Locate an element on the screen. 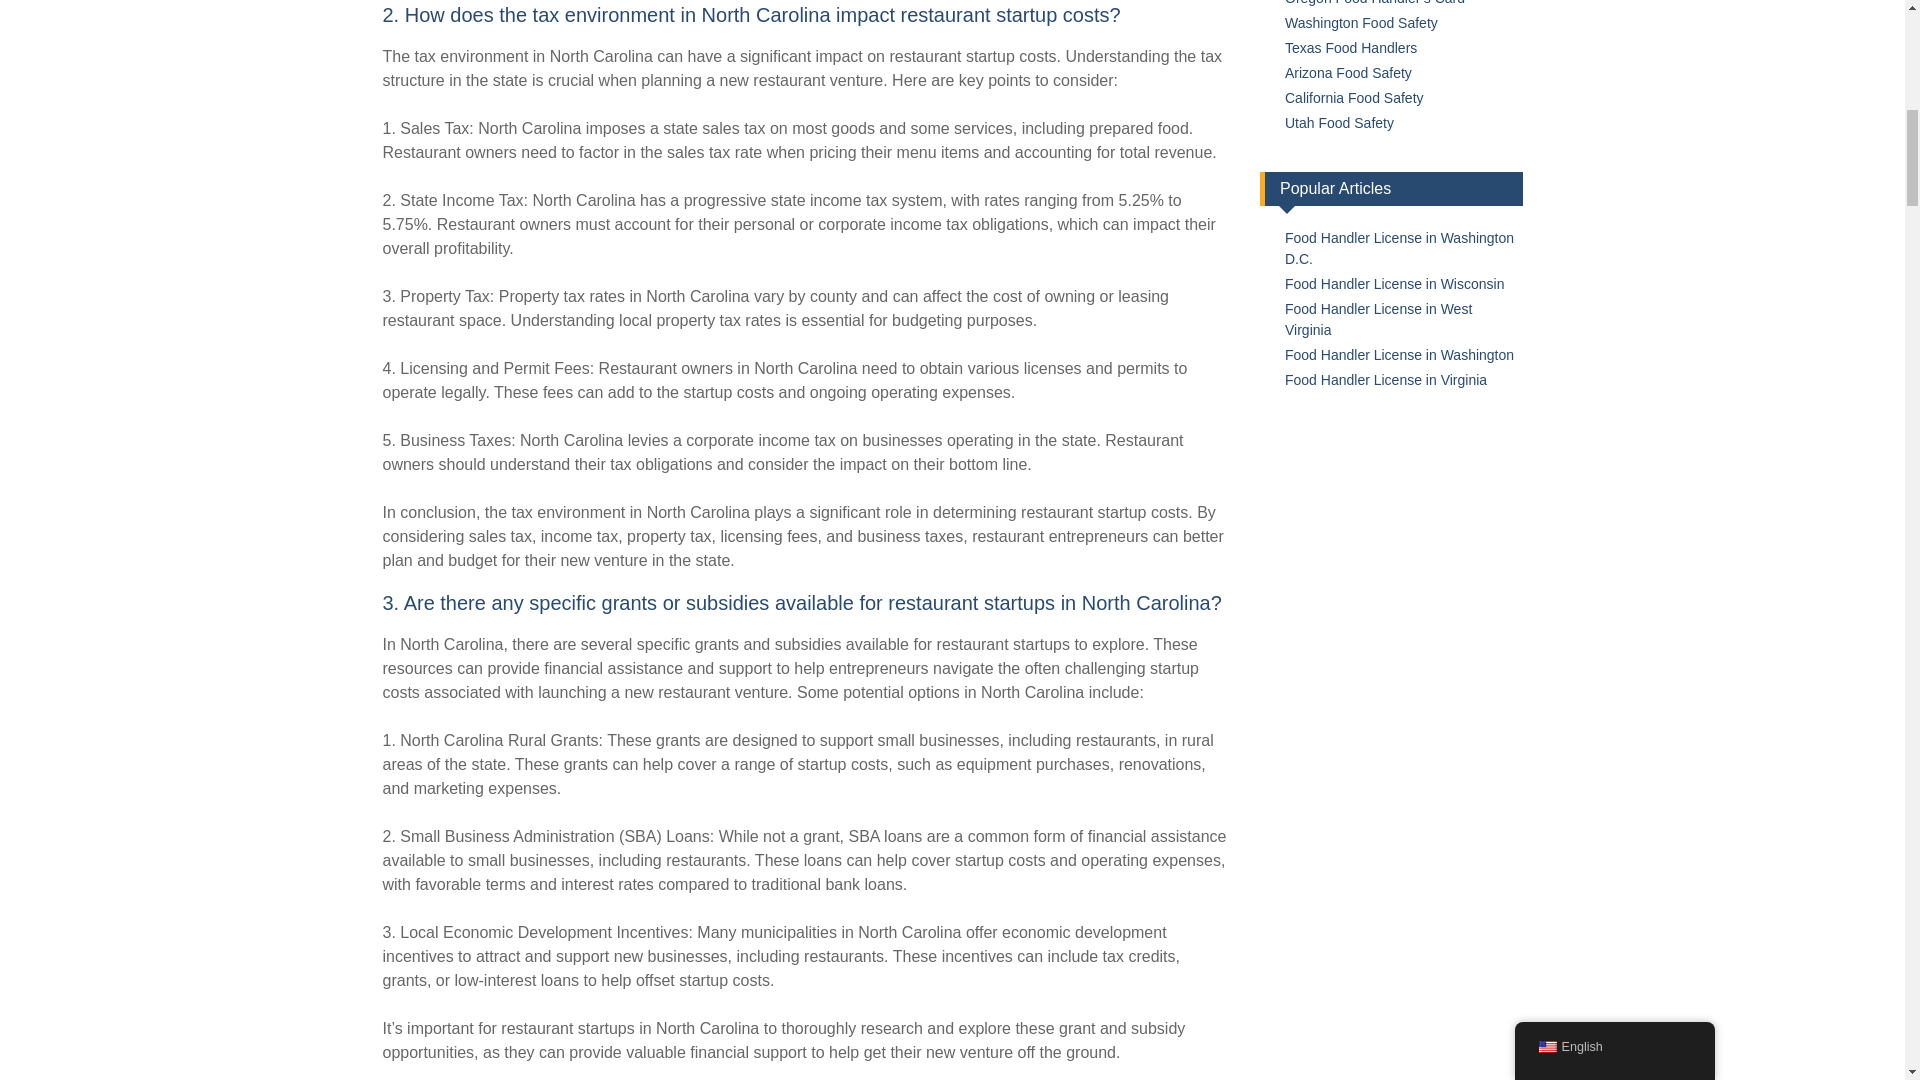 The image size is (1920, 1080). Texas Food Handlers is located at coordinates (1350, 48).